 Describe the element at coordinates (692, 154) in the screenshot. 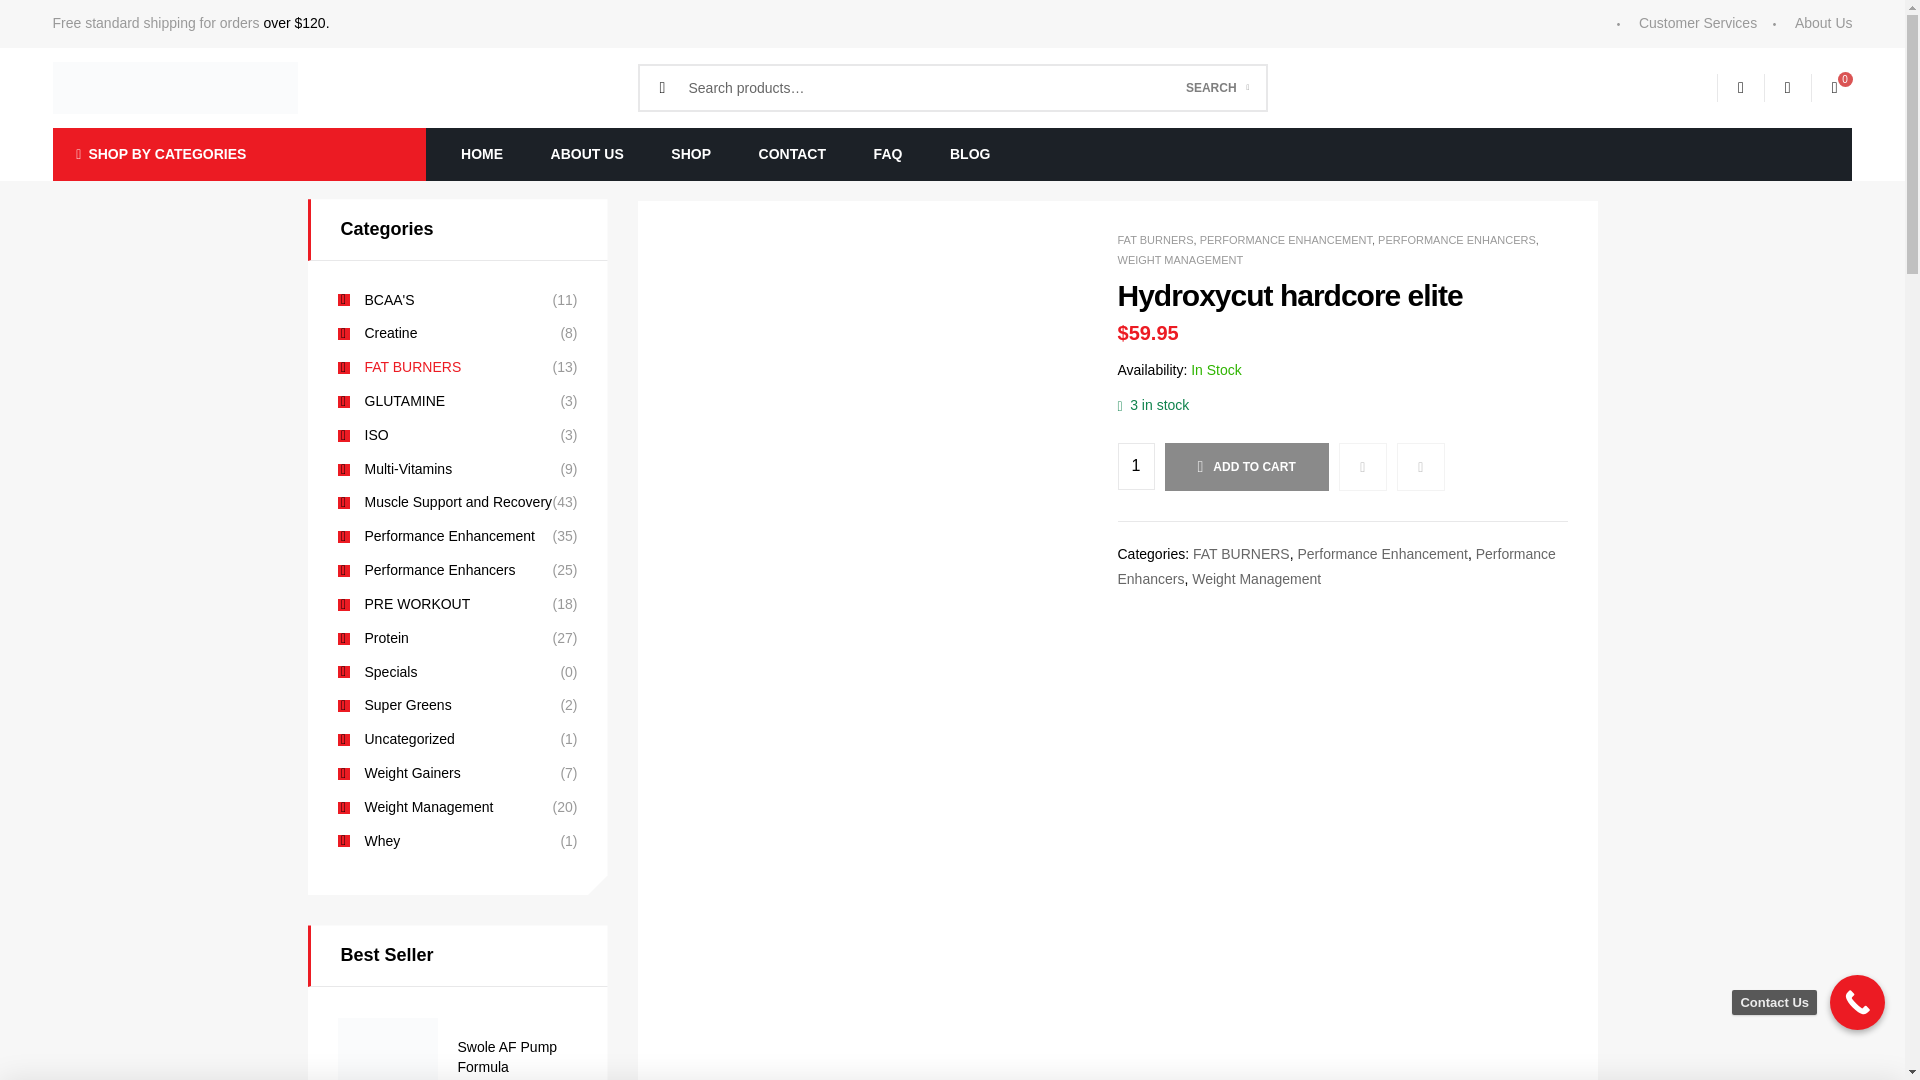

I see `SHOP` at that location.